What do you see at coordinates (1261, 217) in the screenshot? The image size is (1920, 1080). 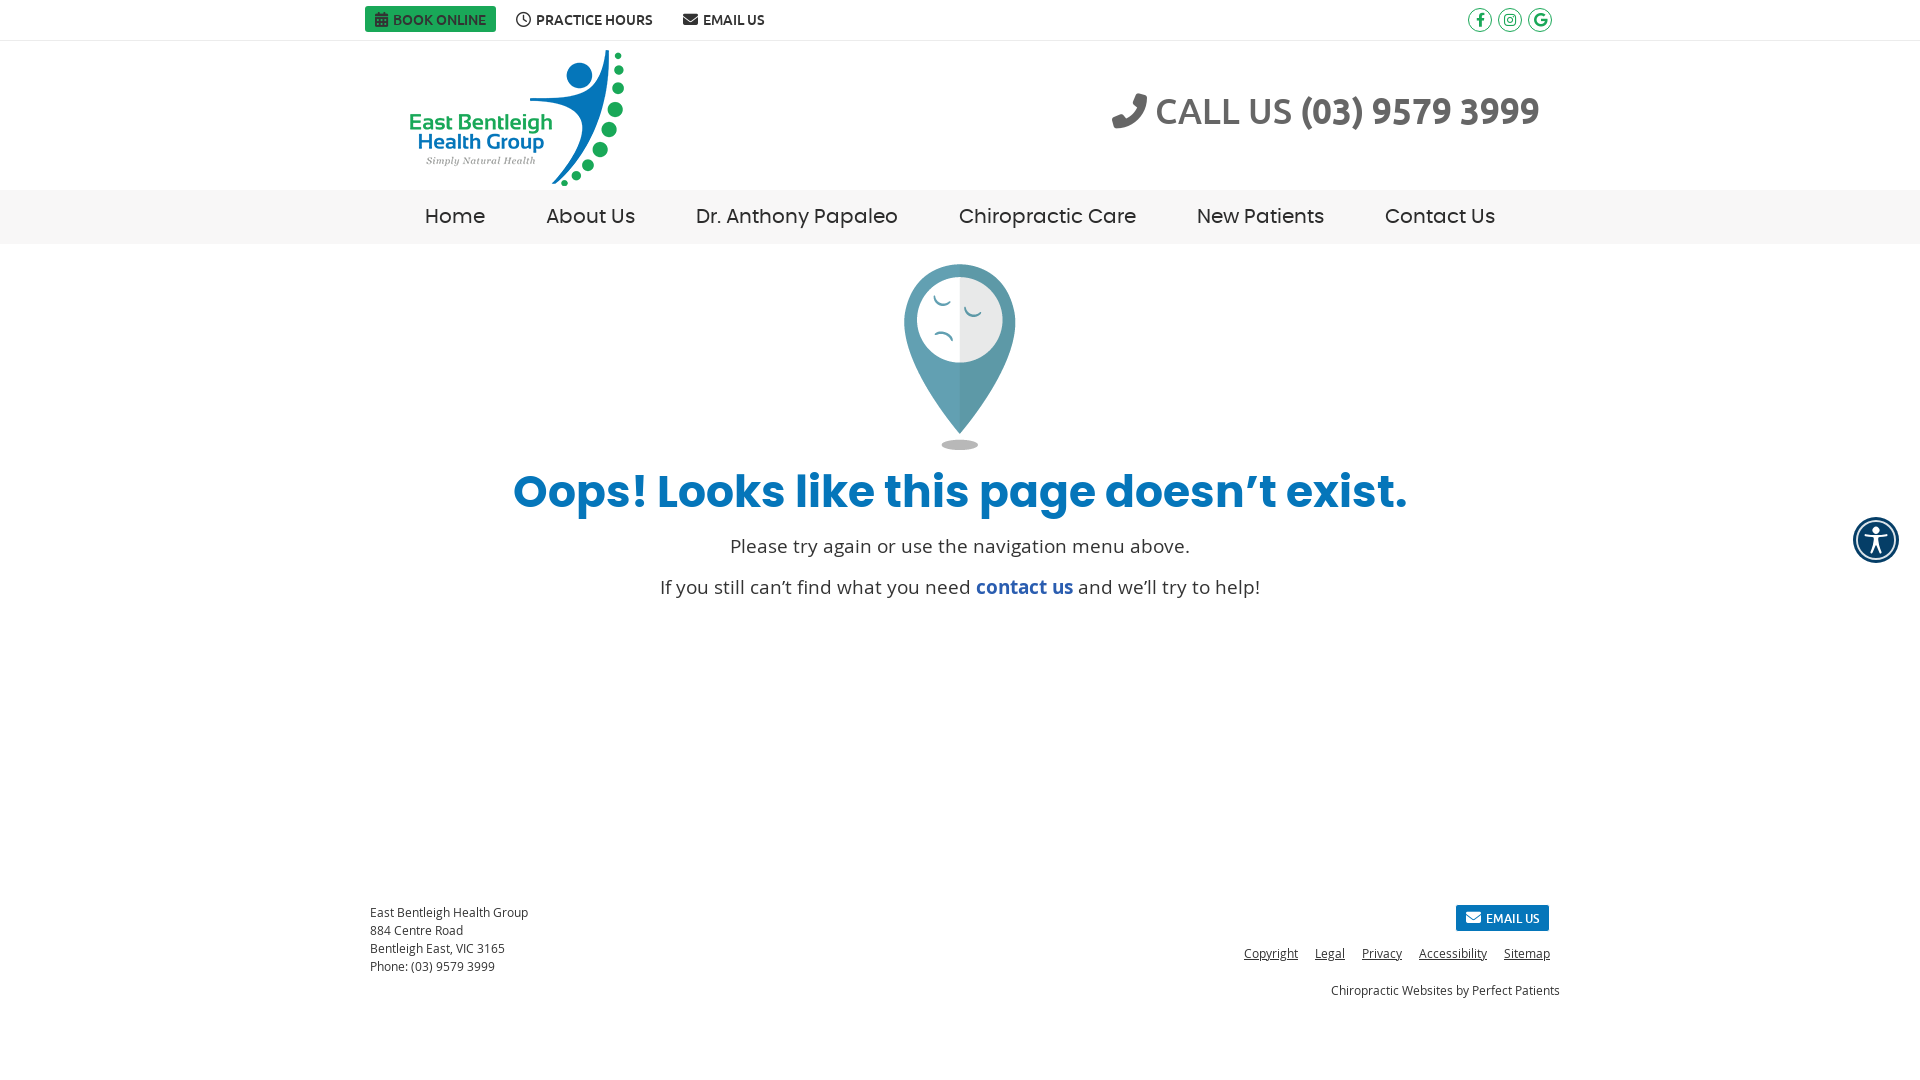 I see `New Patients` at bounding box center [1261, 217].